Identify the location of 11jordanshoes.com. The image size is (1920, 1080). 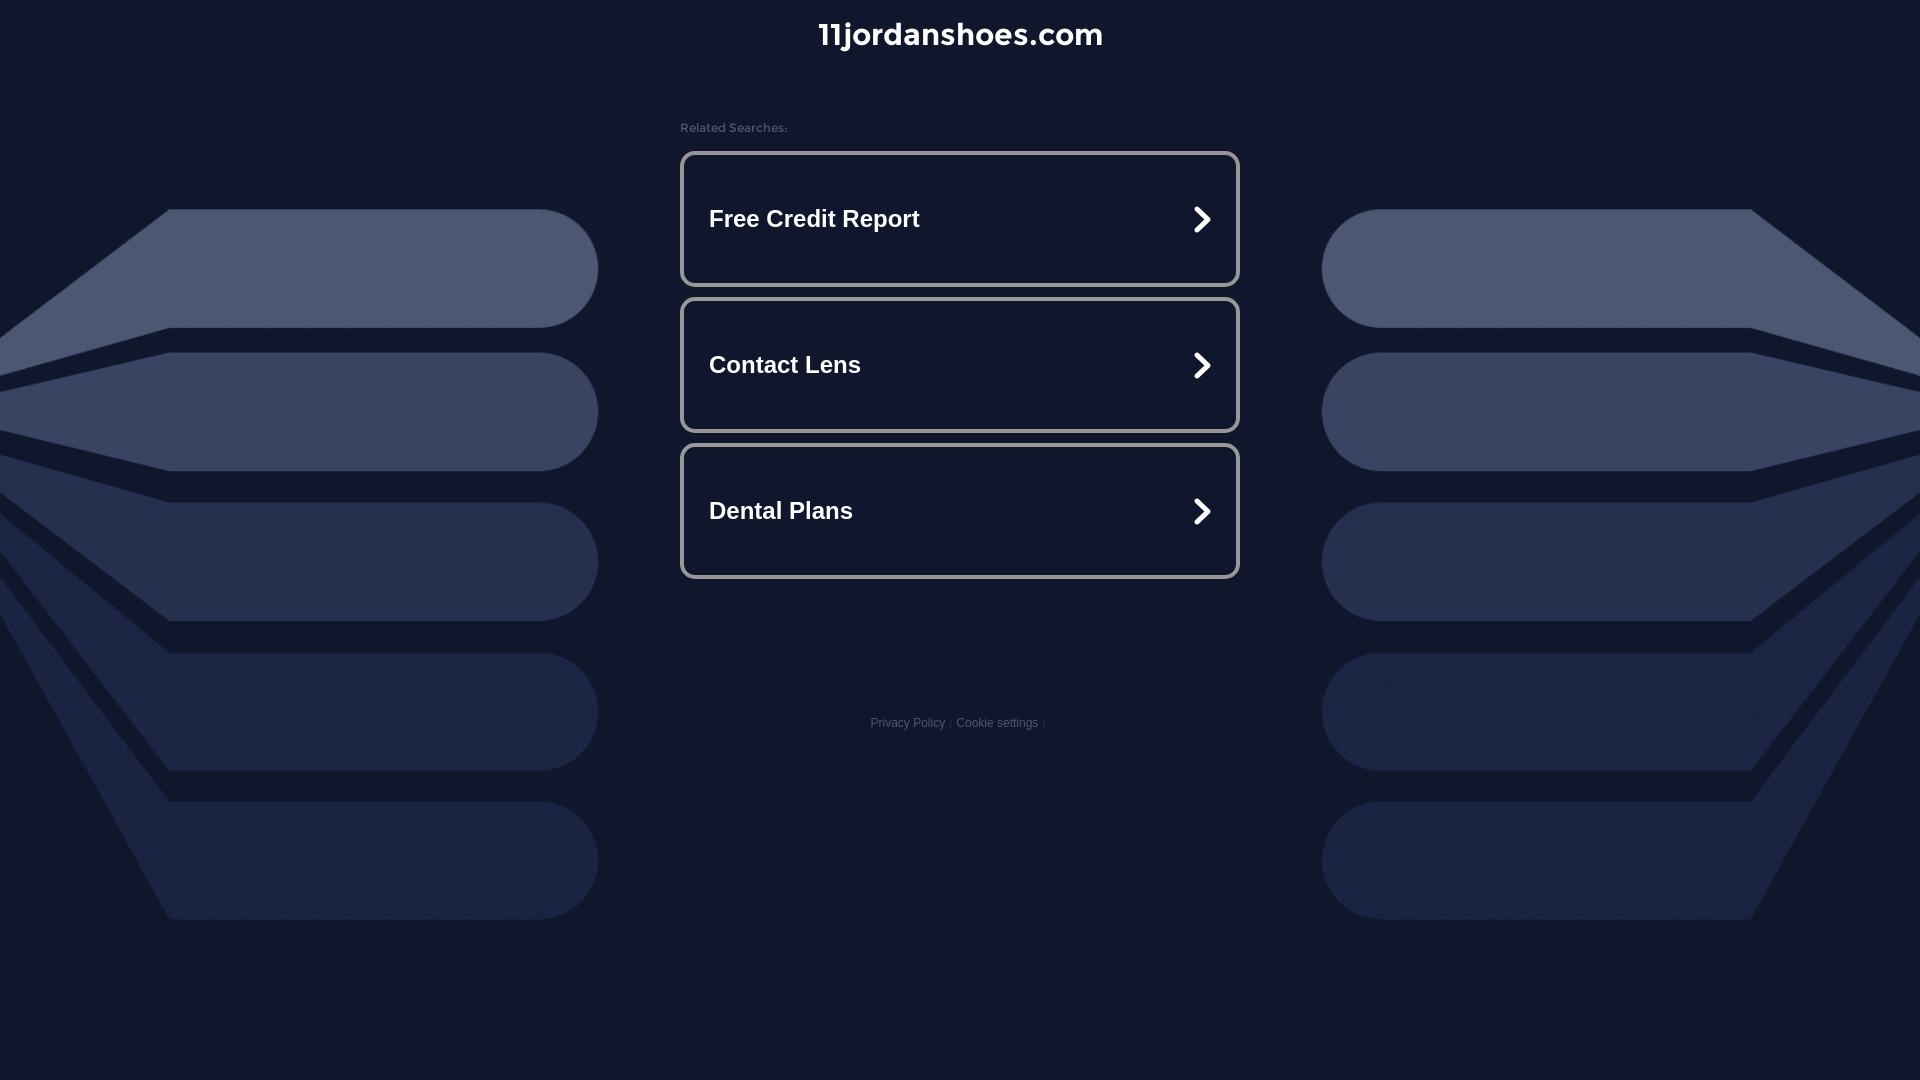
(960, 34).